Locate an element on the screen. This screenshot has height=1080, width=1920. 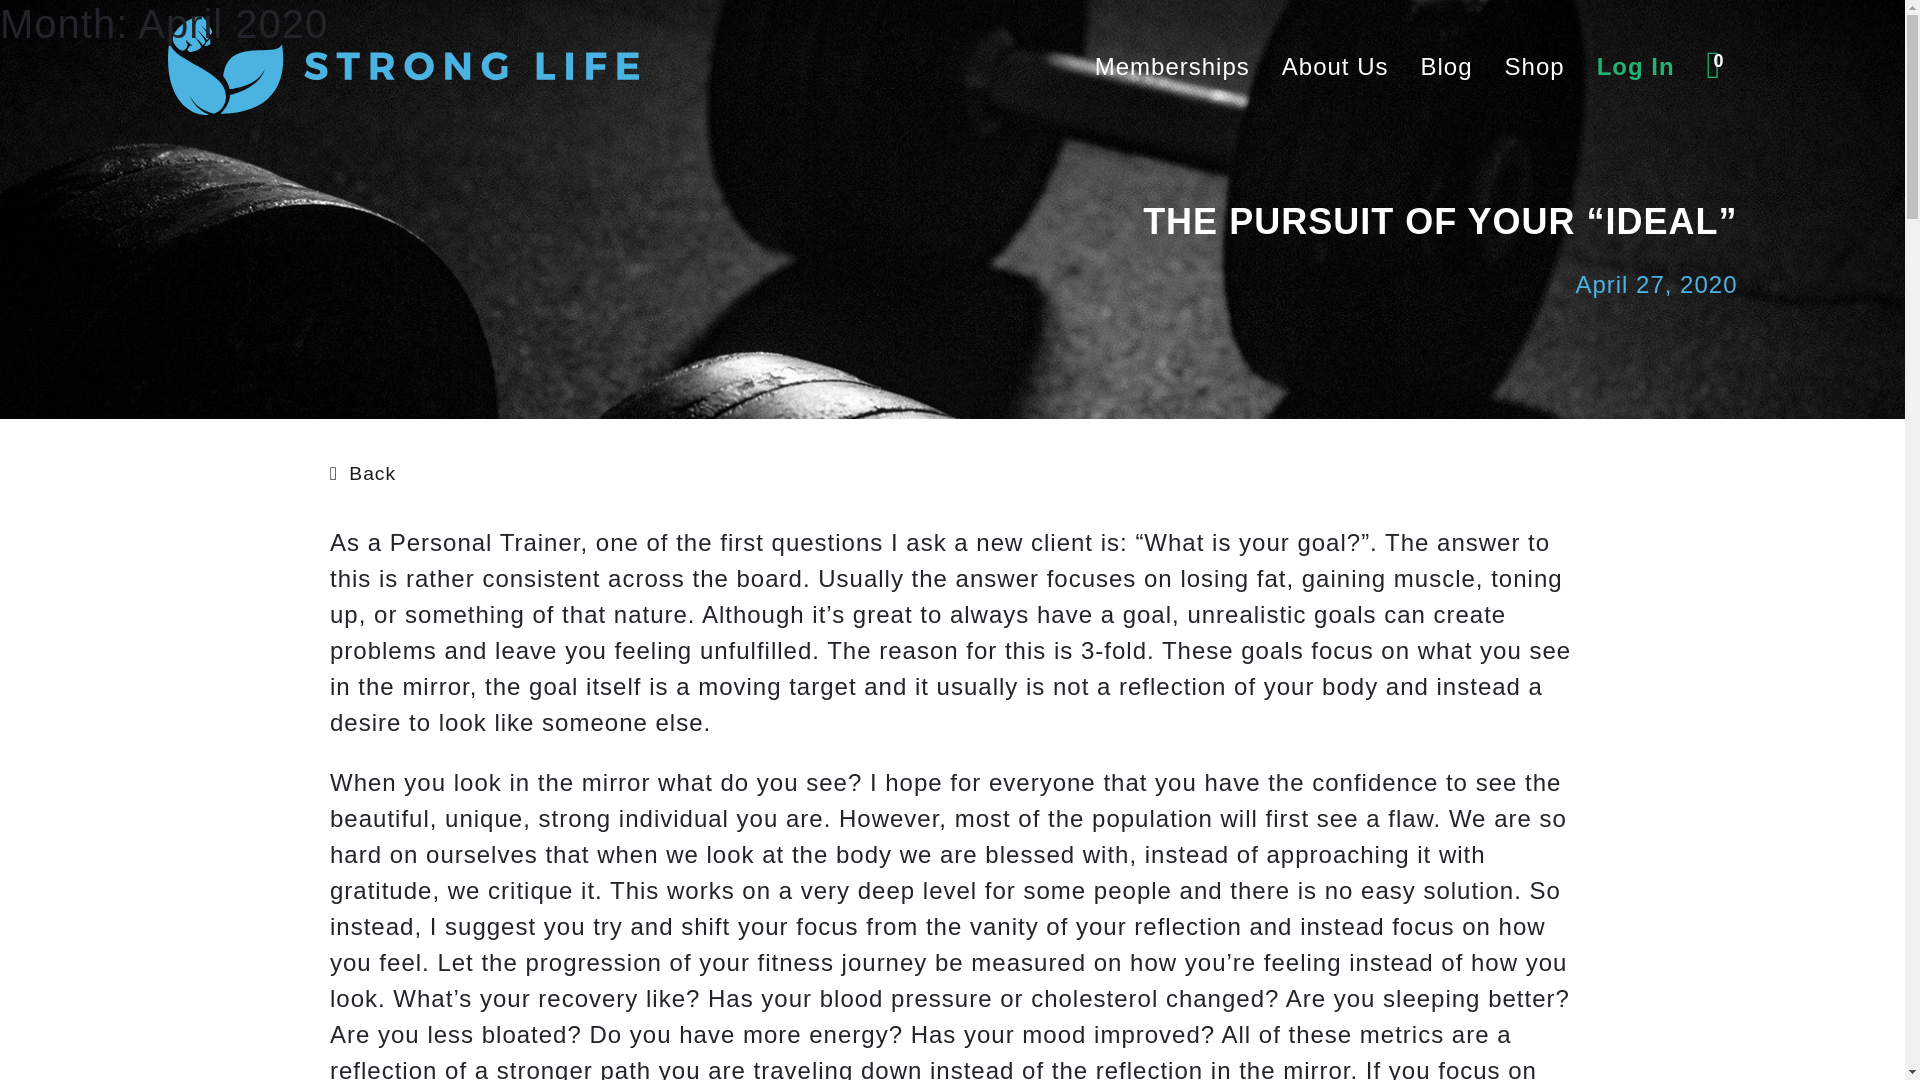
Memberships is located at coordinates (1172, 66).